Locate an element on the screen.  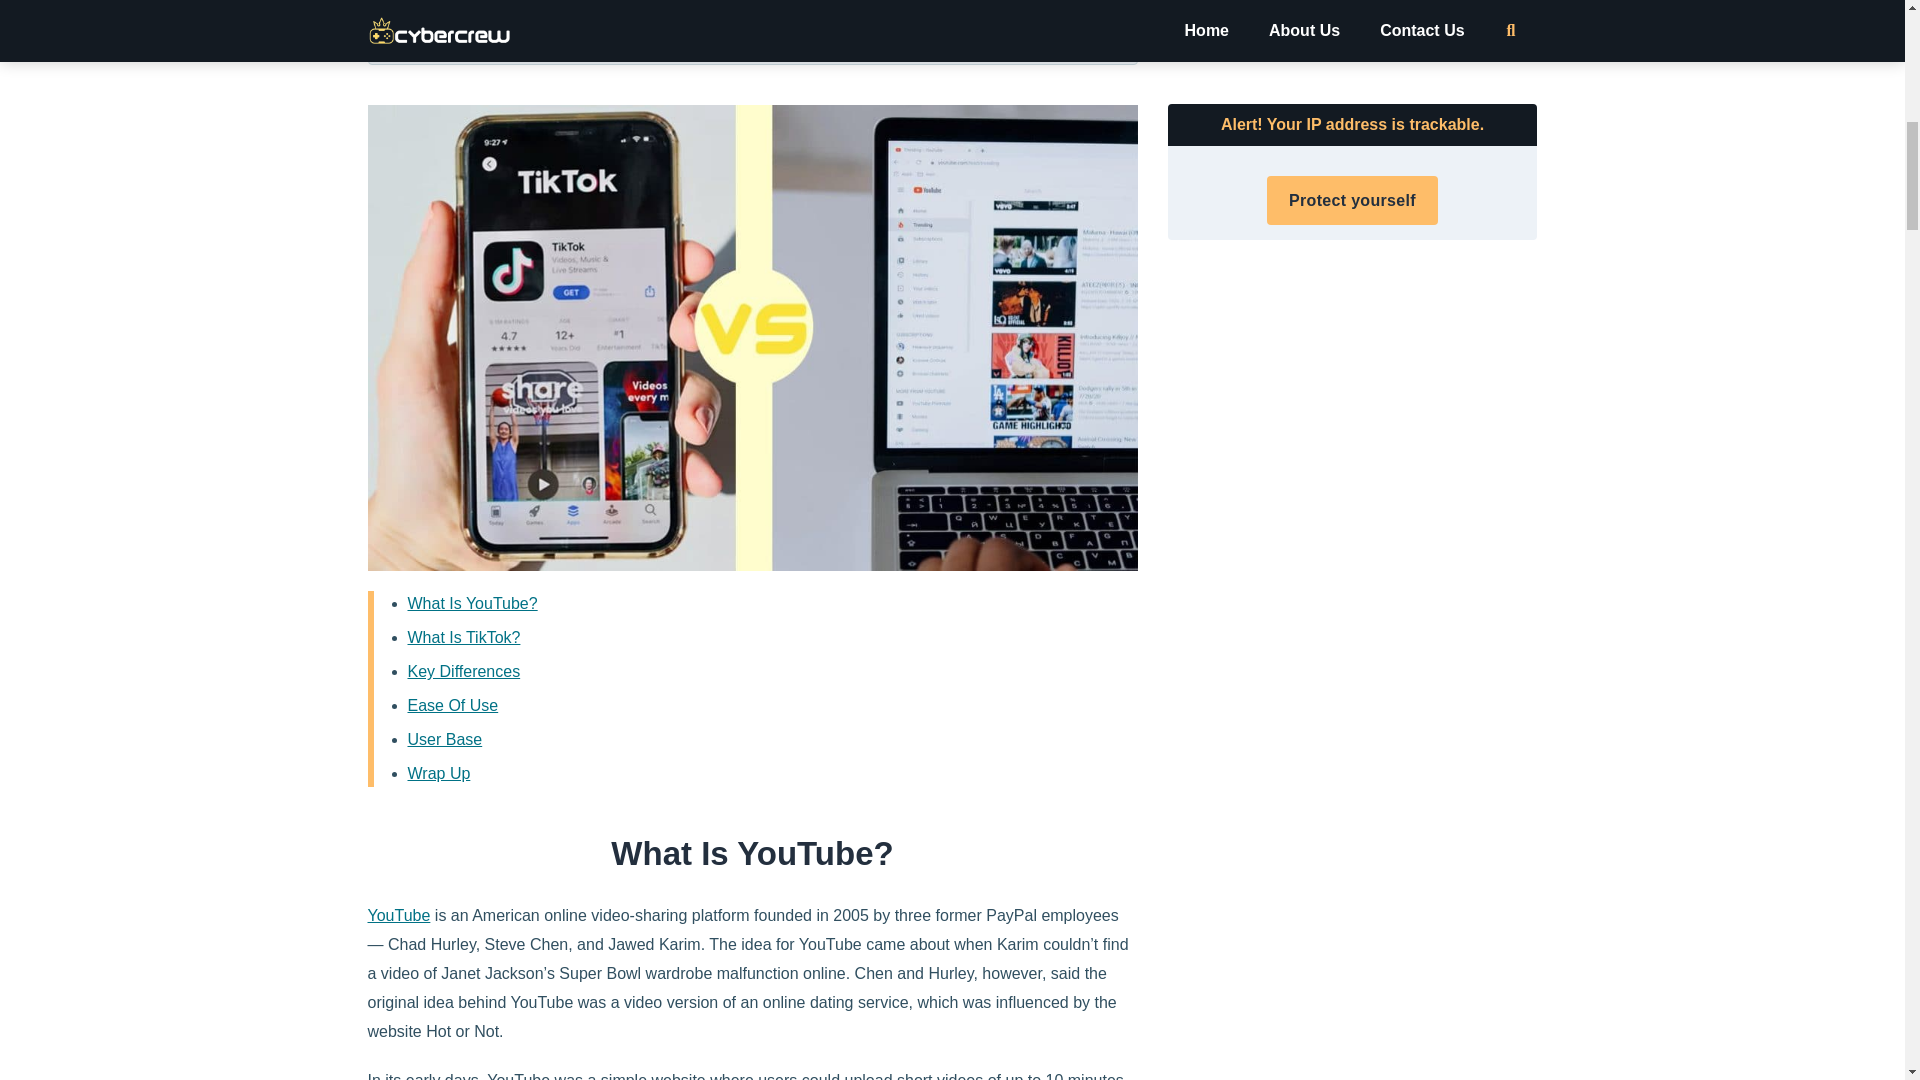
Wrap Up is located at coordinates (438, 772).